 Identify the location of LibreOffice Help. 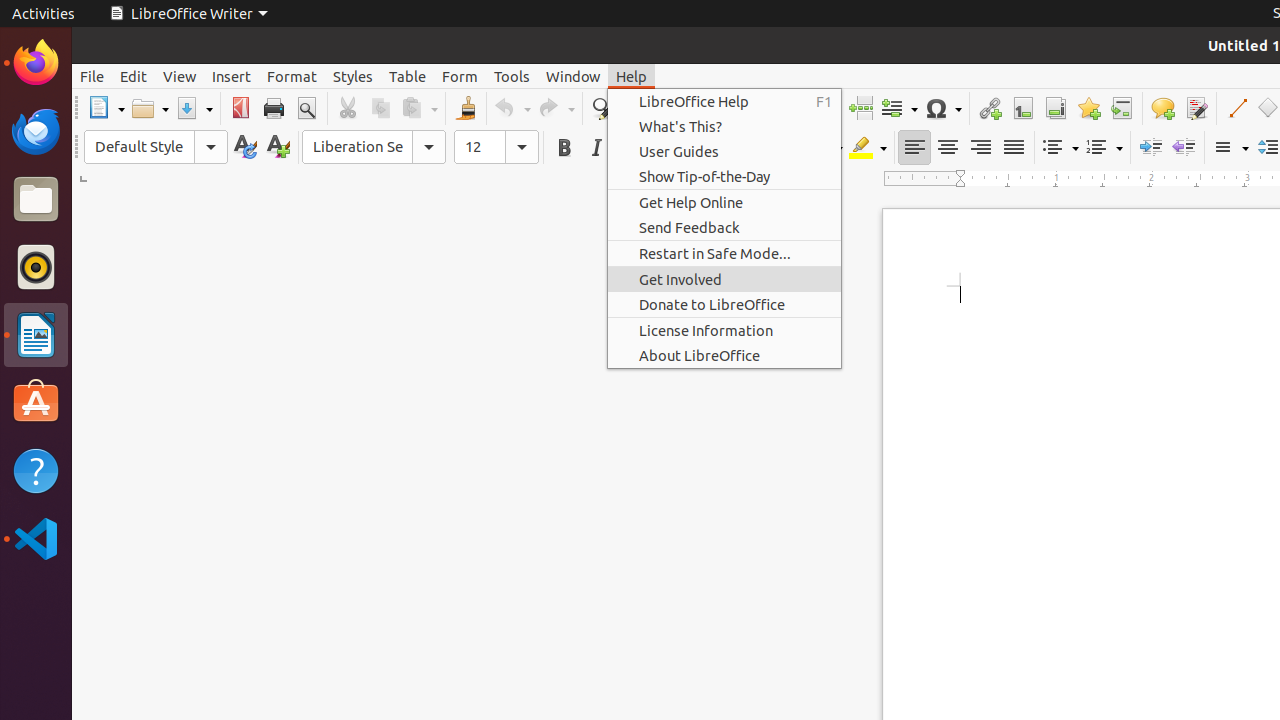
(724, 102).